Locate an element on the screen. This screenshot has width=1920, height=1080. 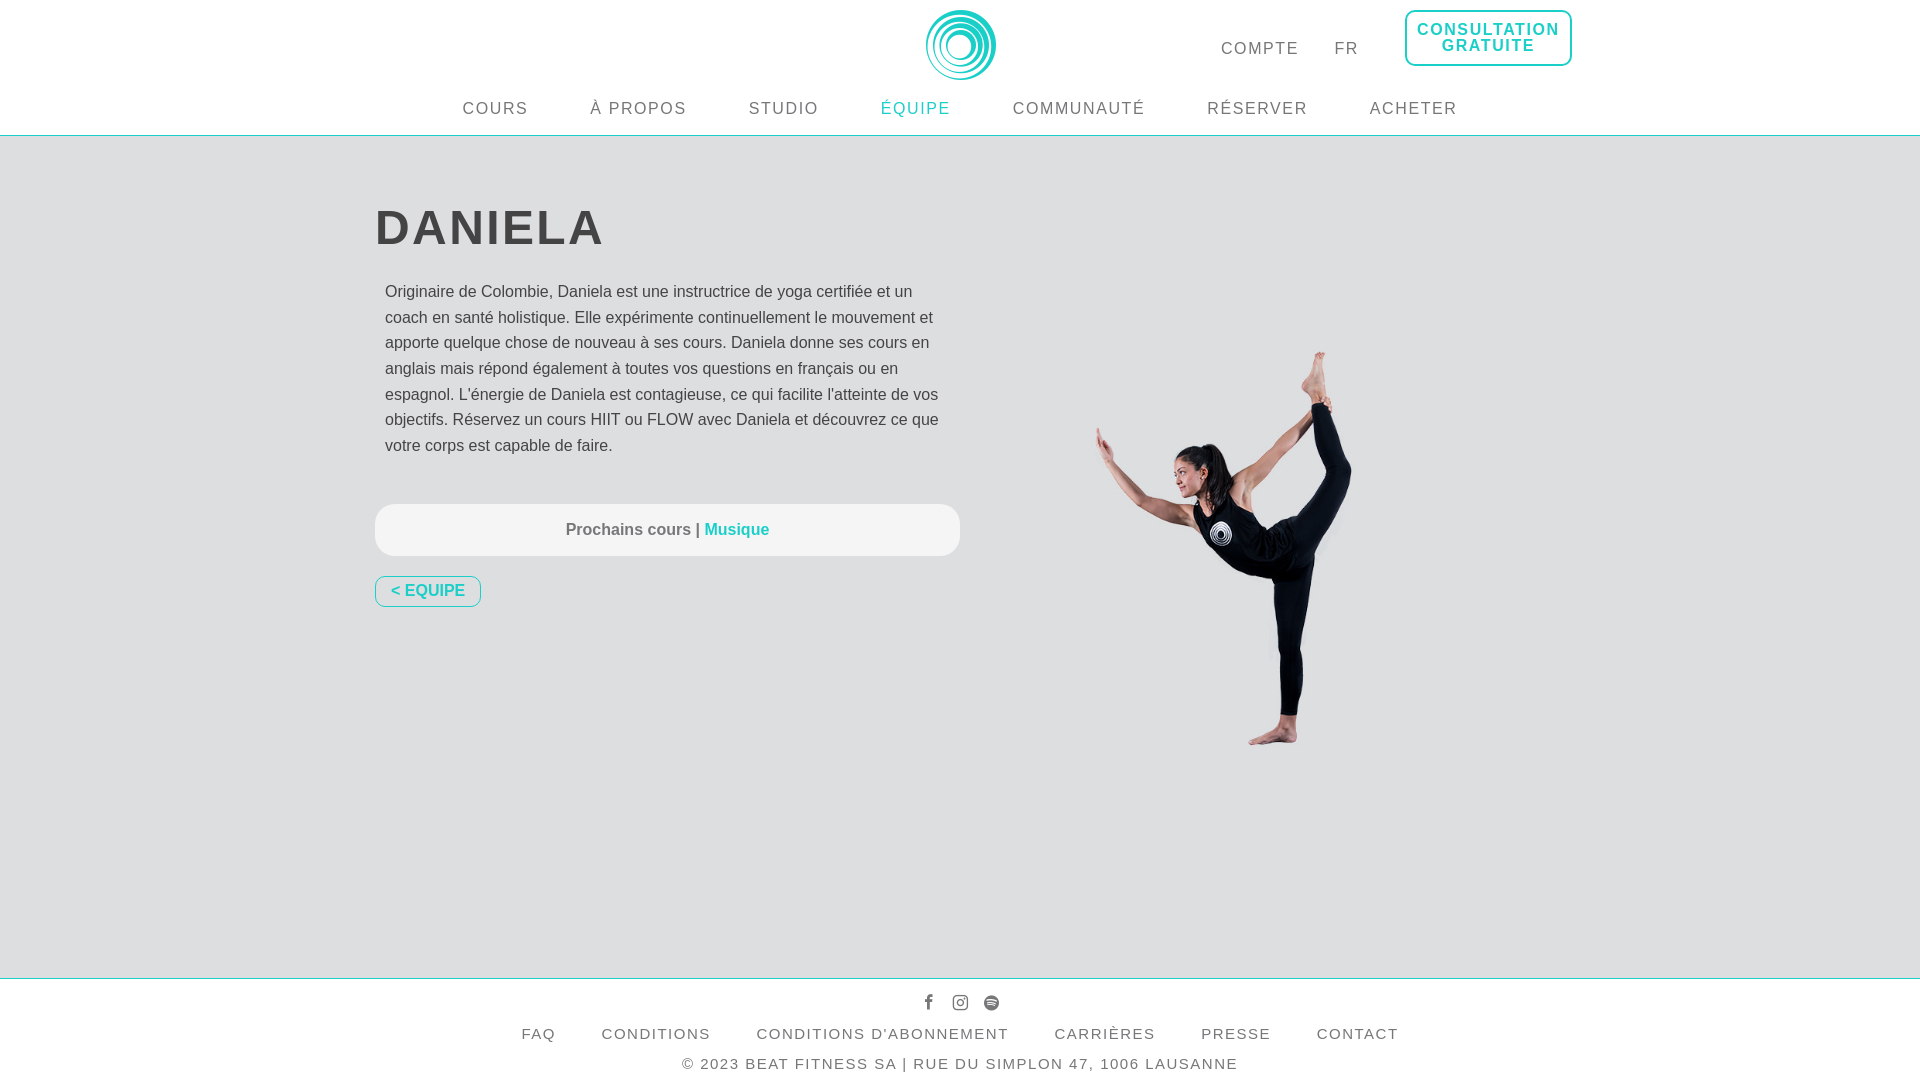
RUE DU SIMPLON 47, 1006 LAUSANNE is located at coordinates (1076, 1064).